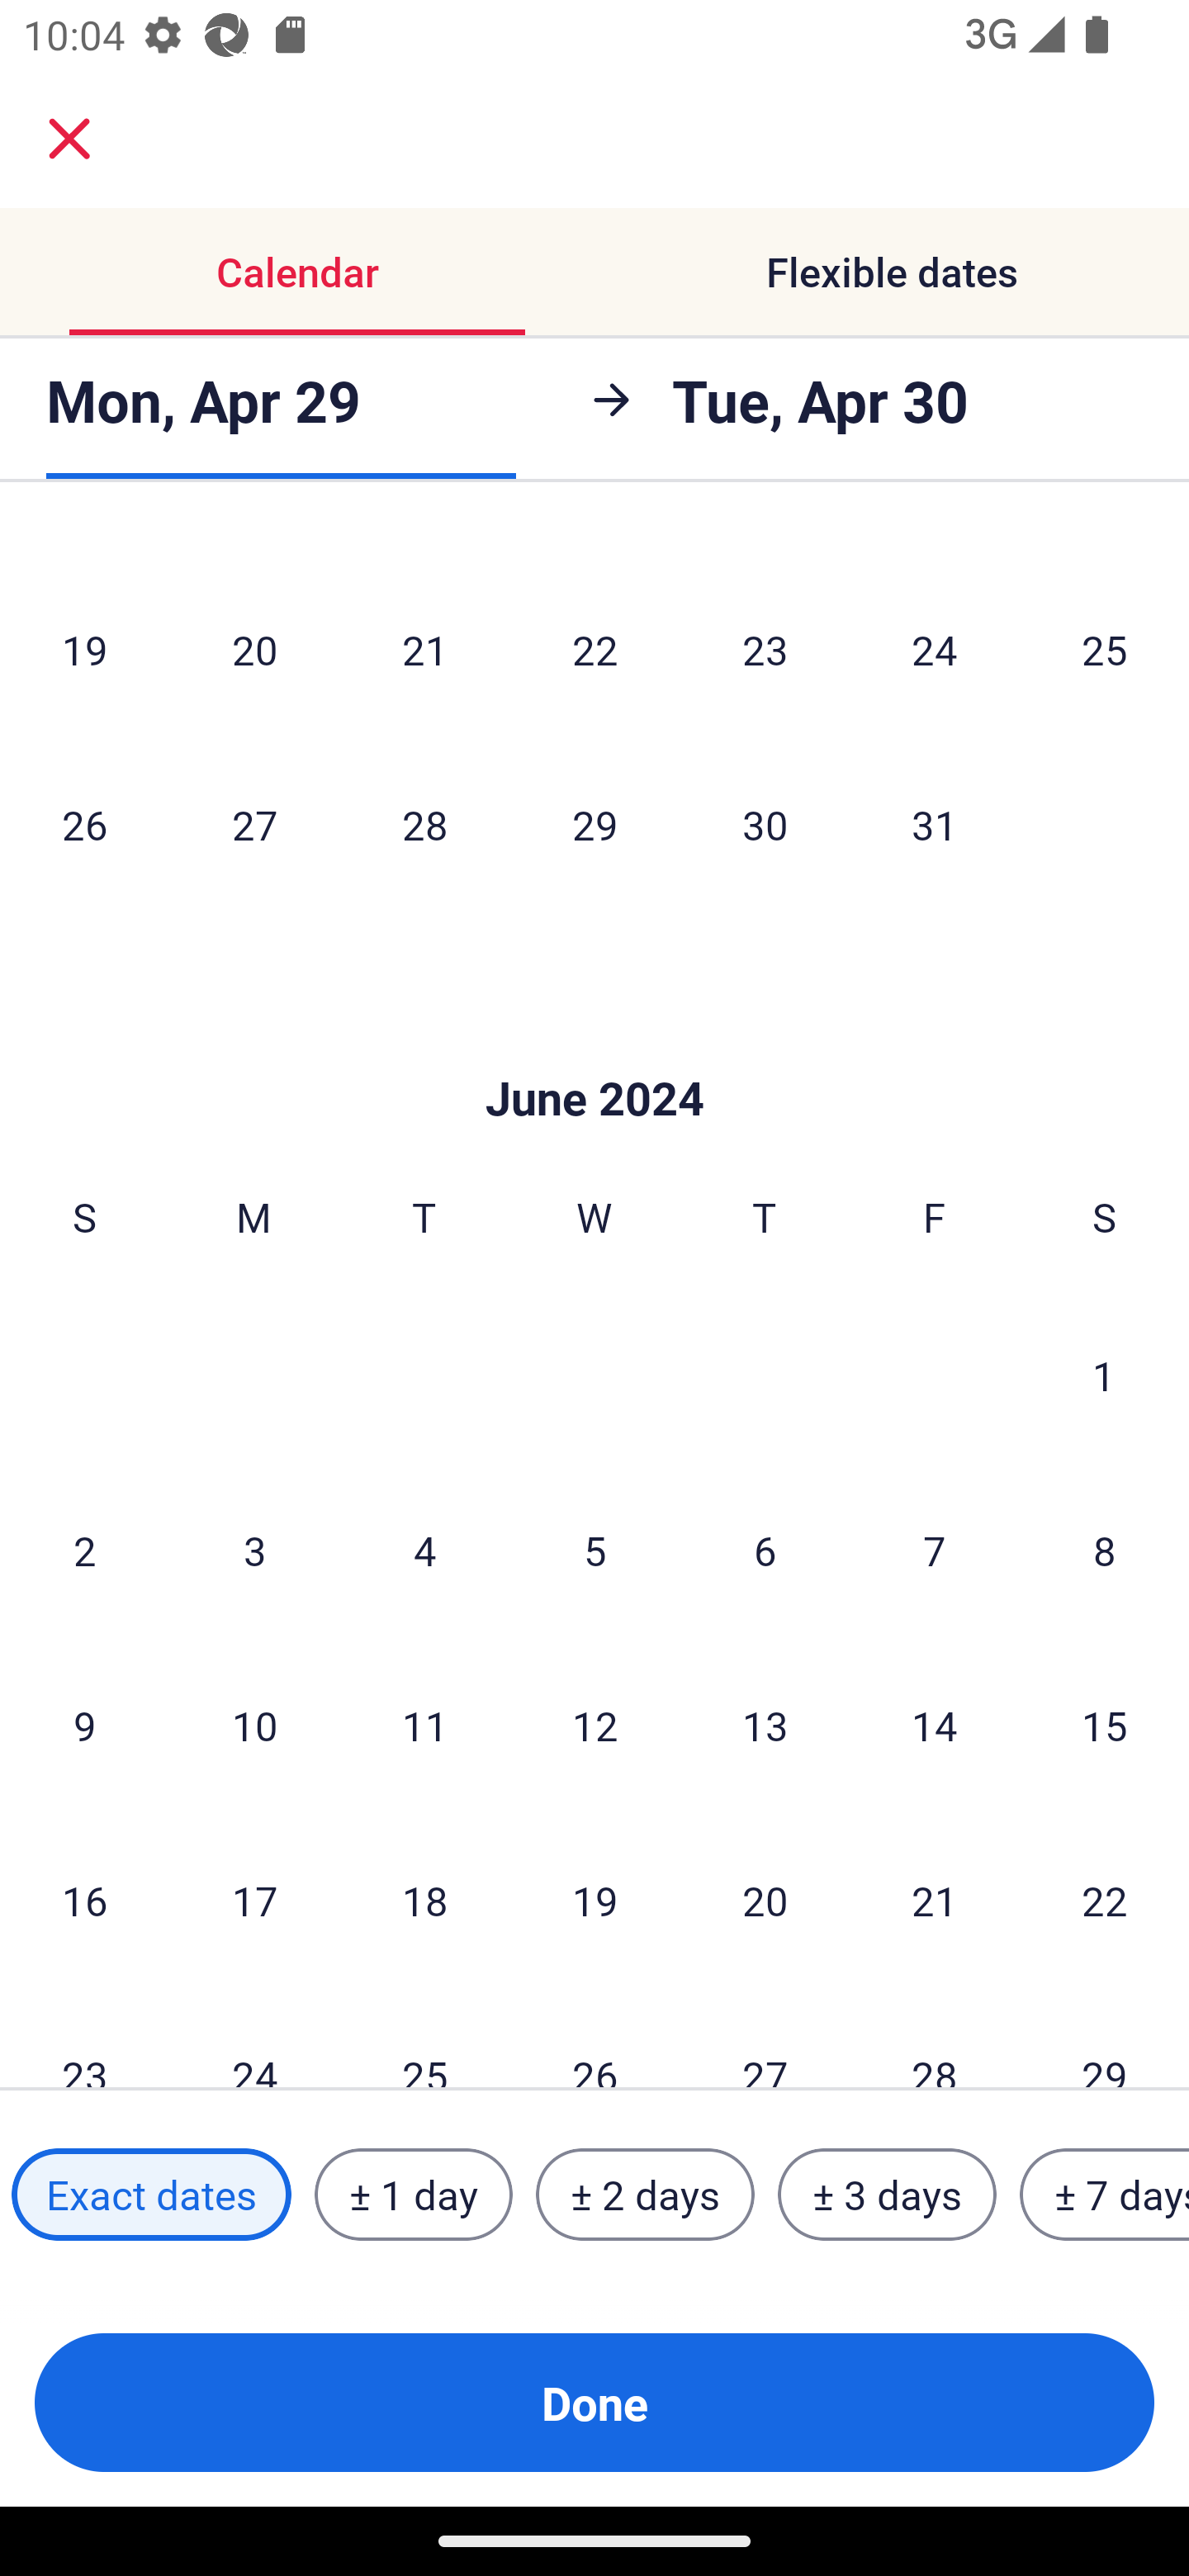 The width and height of the screenshot is (1189, 2576). I want to click on 1 Saturday, June 1, 2024, so click(1104, 1376).